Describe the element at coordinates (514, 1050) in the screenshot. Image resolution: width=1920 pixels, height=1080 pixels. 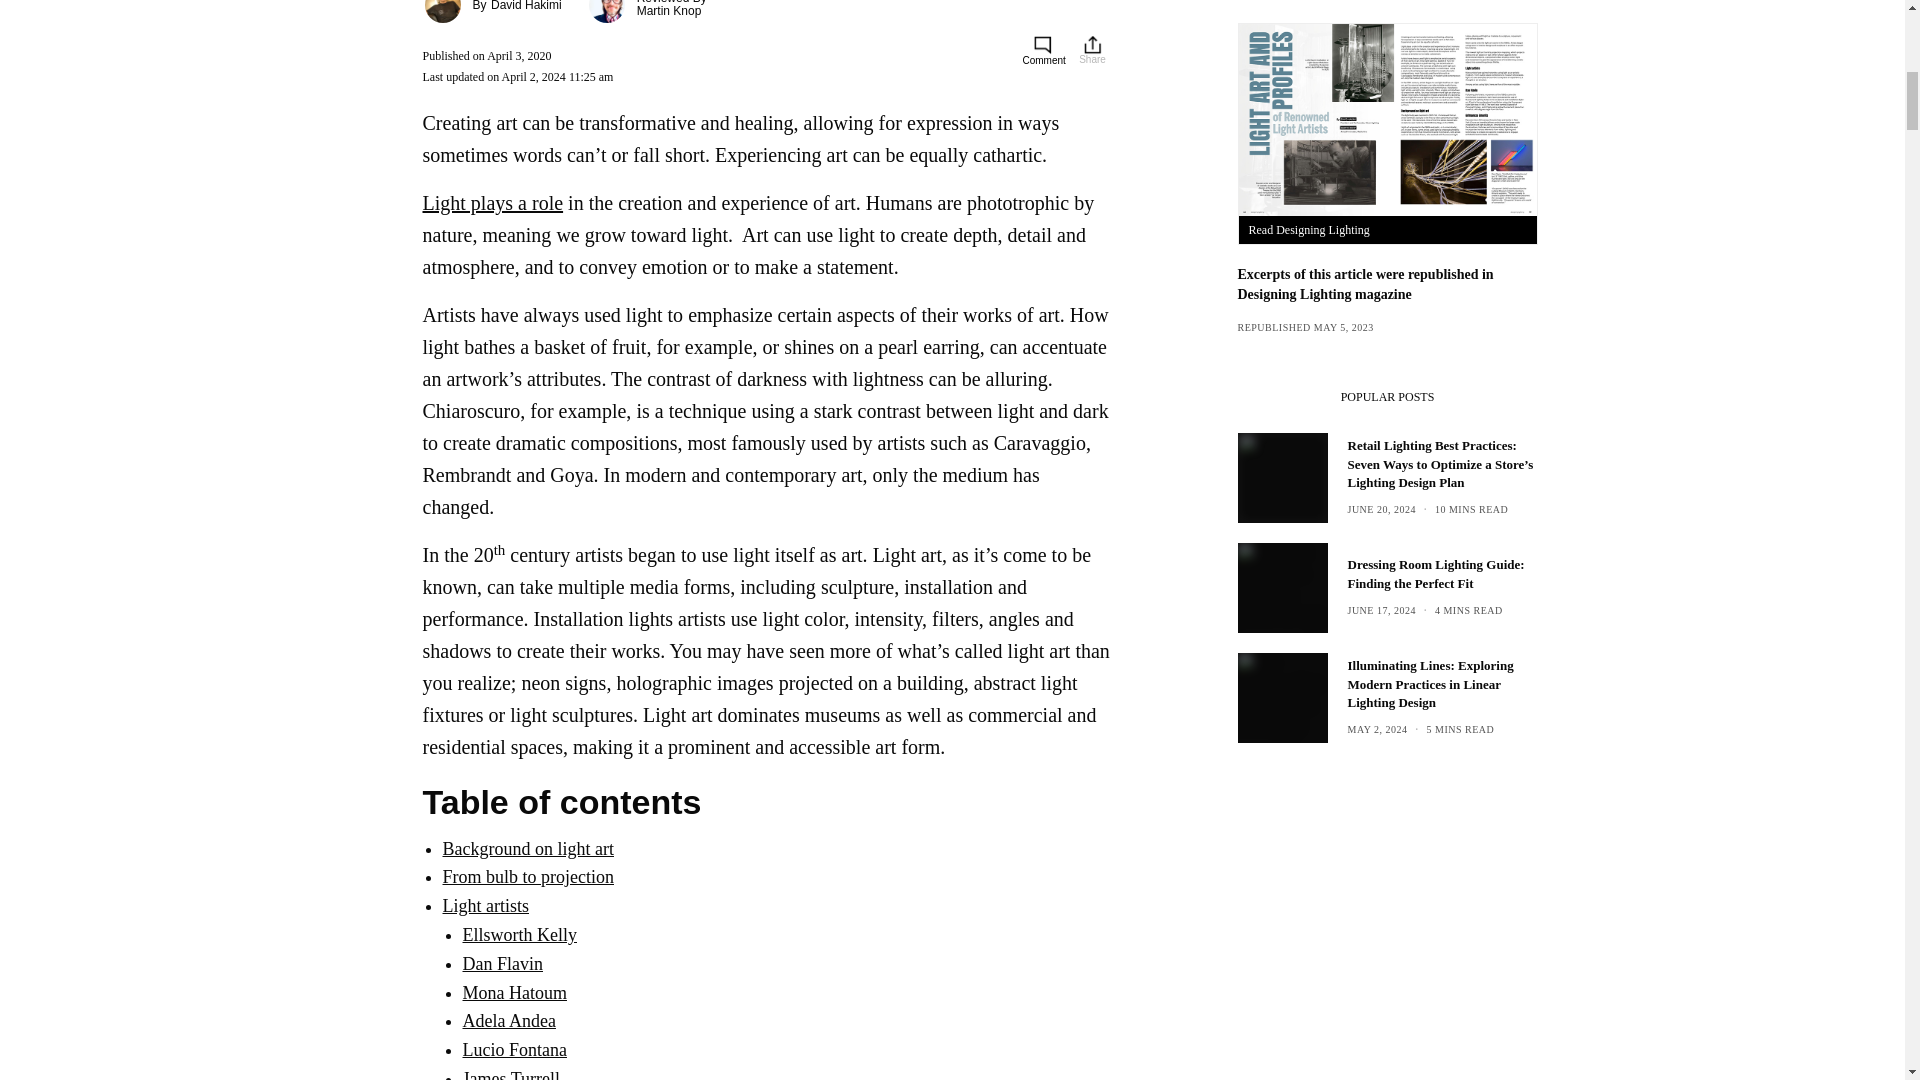
I see `Lucio Fontana` at that location.